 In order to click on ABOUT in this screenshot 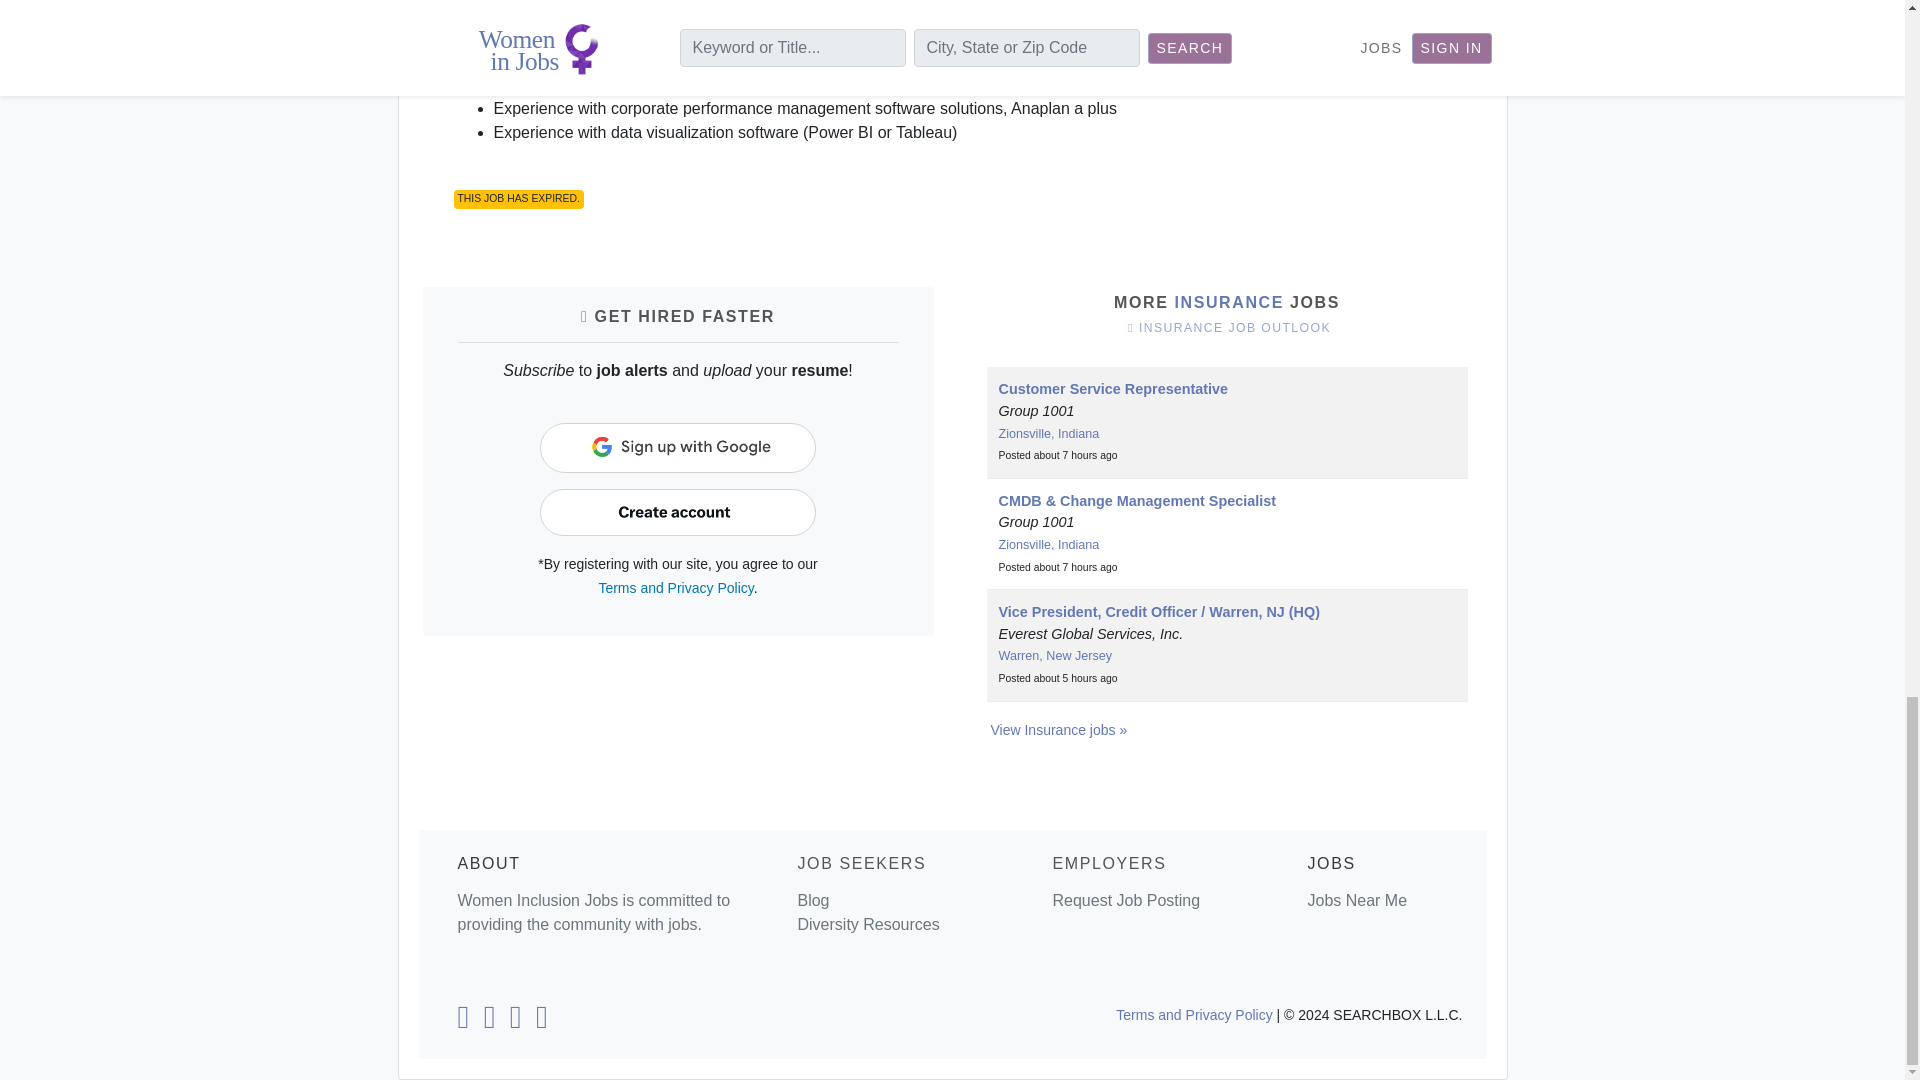, I will do `click(489, 863)`.